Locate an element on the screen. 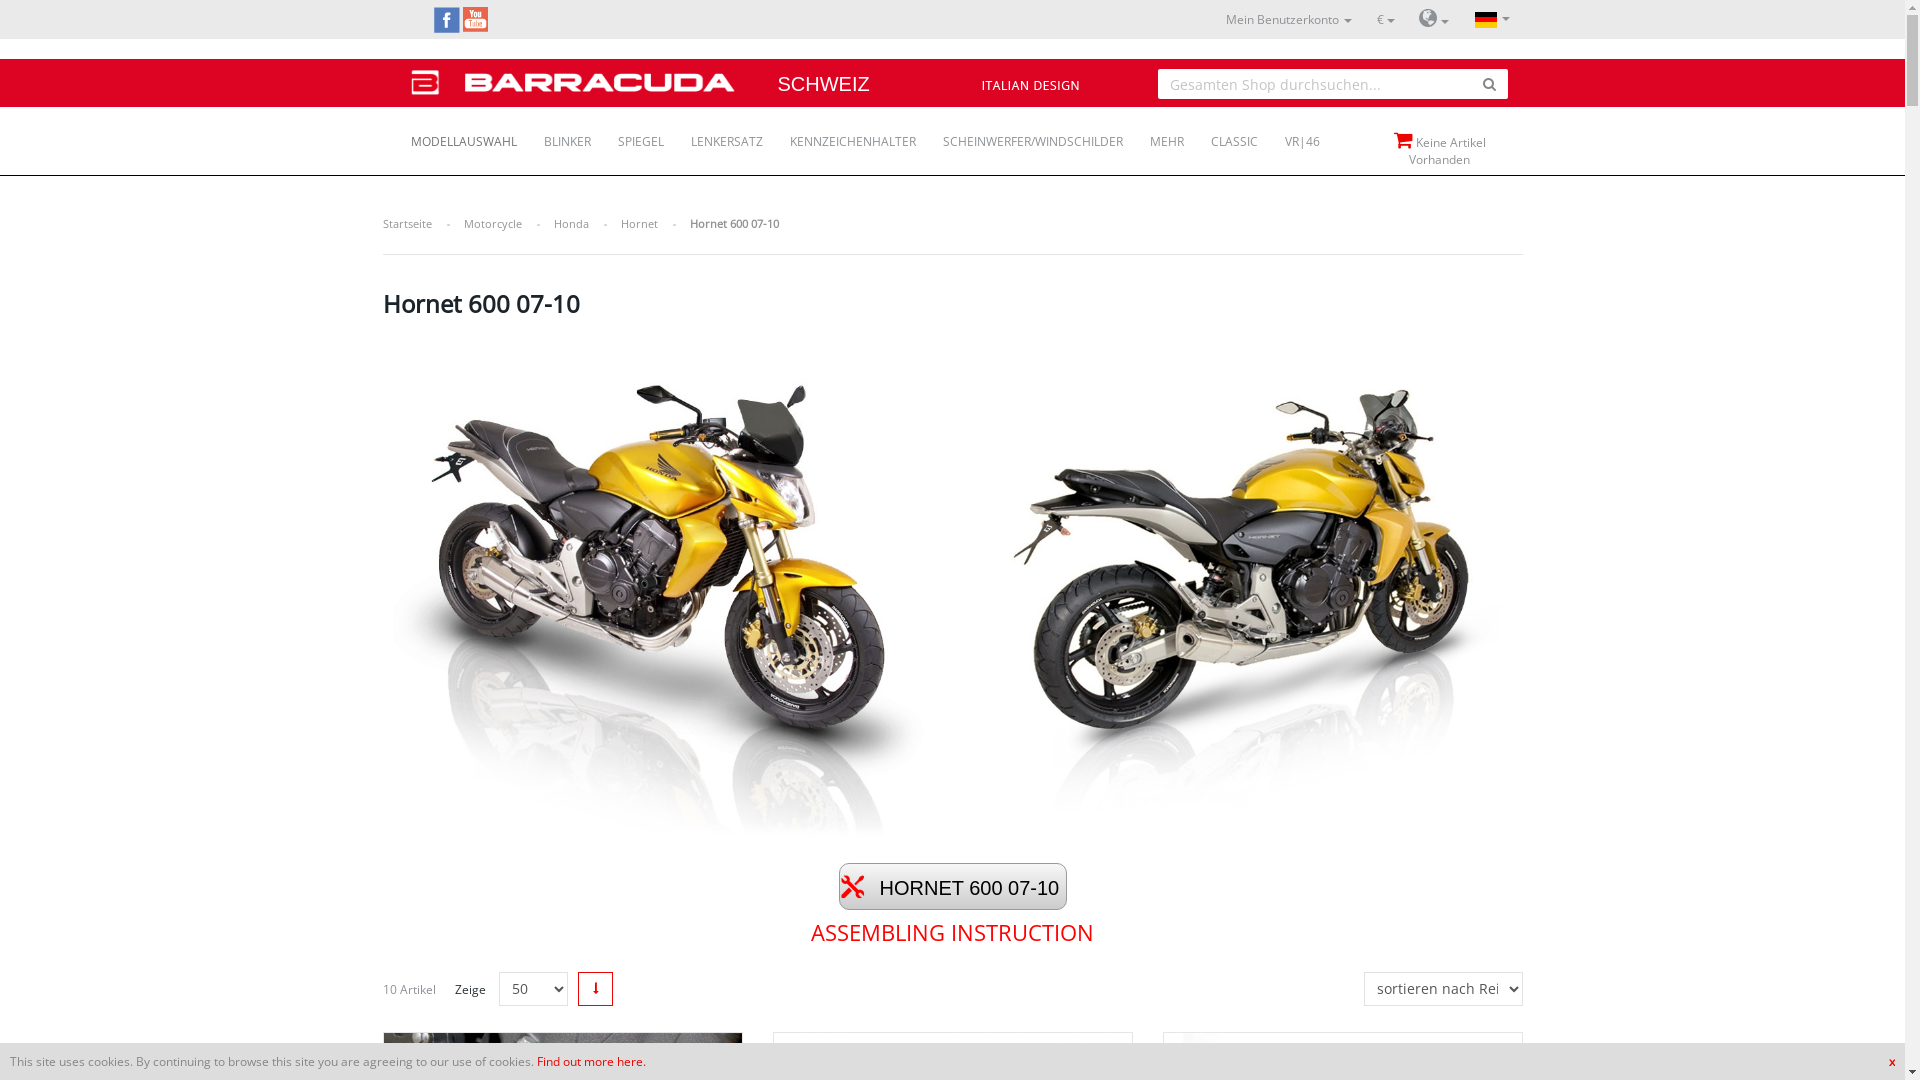  MEHR is located at coordinates (1154, 134).